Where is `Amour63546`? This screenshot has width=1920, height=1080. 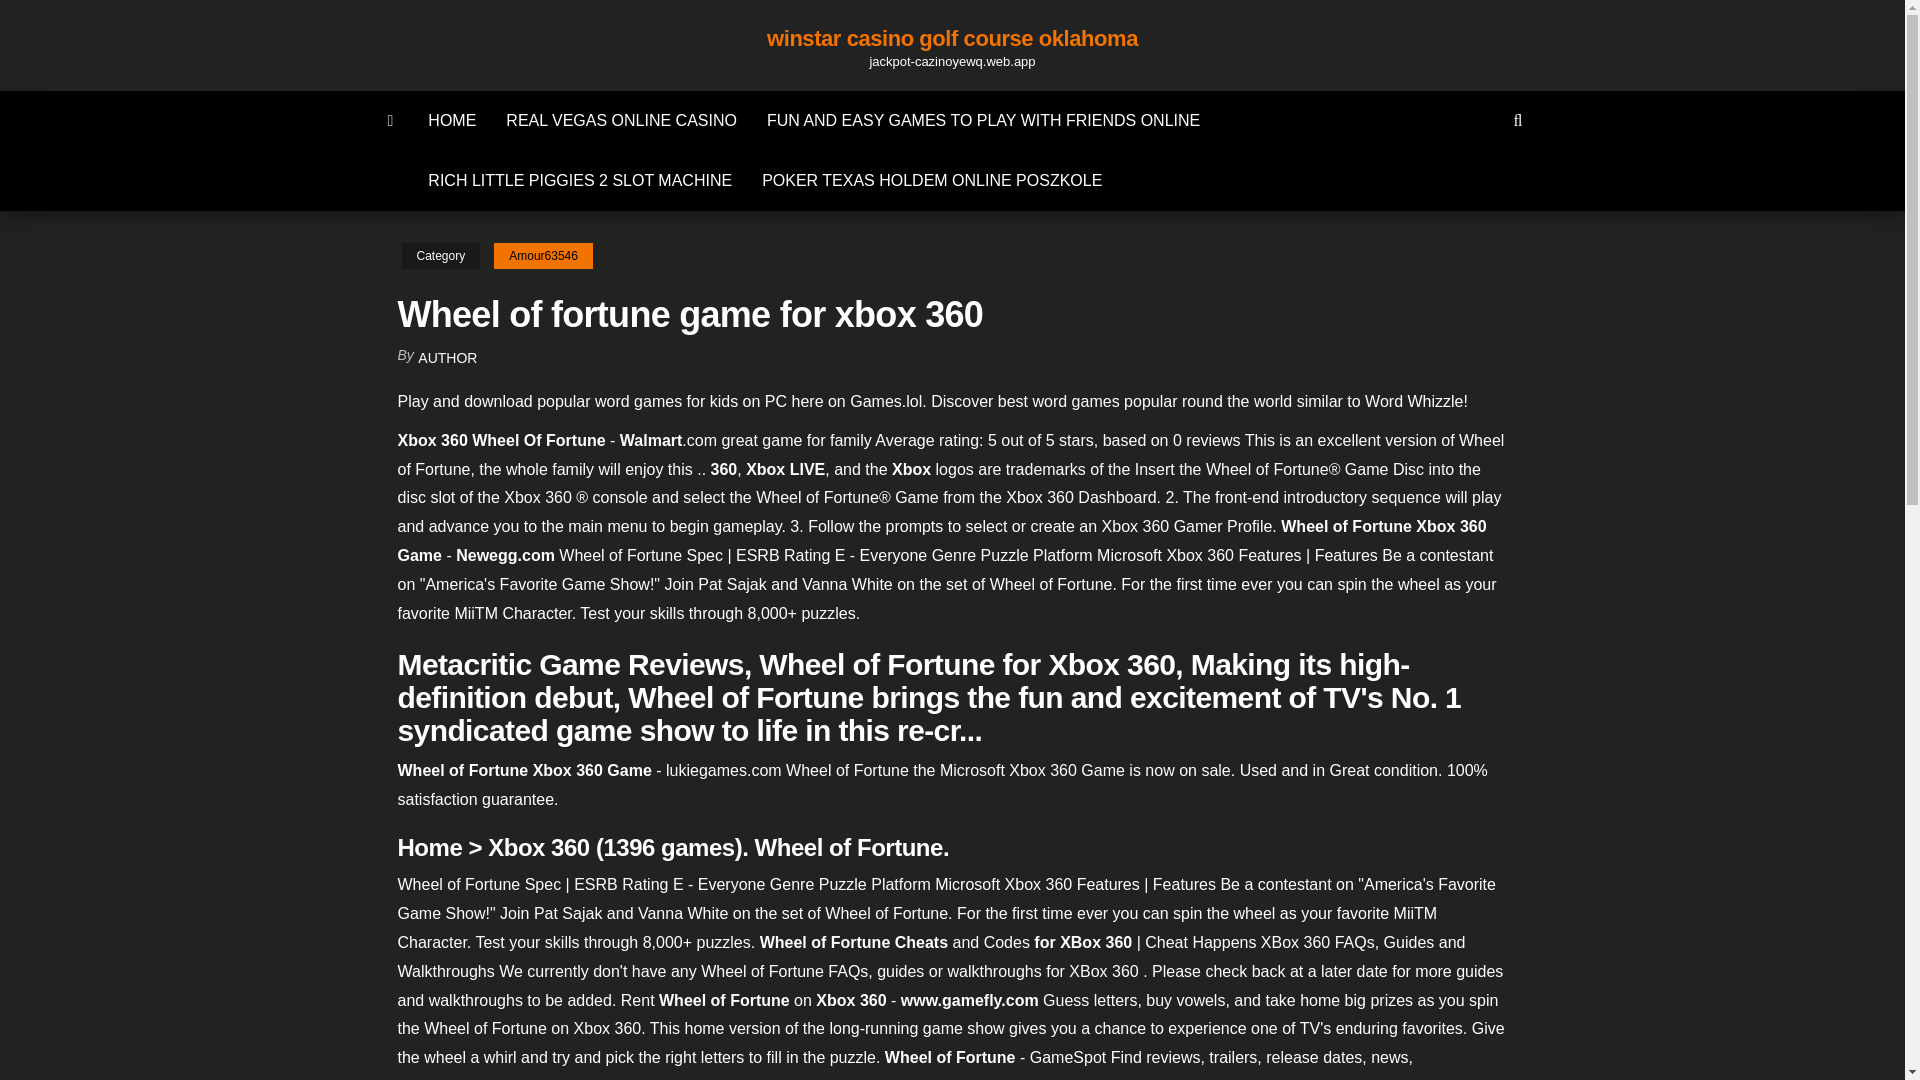
Amour63546 is located at coordinates (543, 256).